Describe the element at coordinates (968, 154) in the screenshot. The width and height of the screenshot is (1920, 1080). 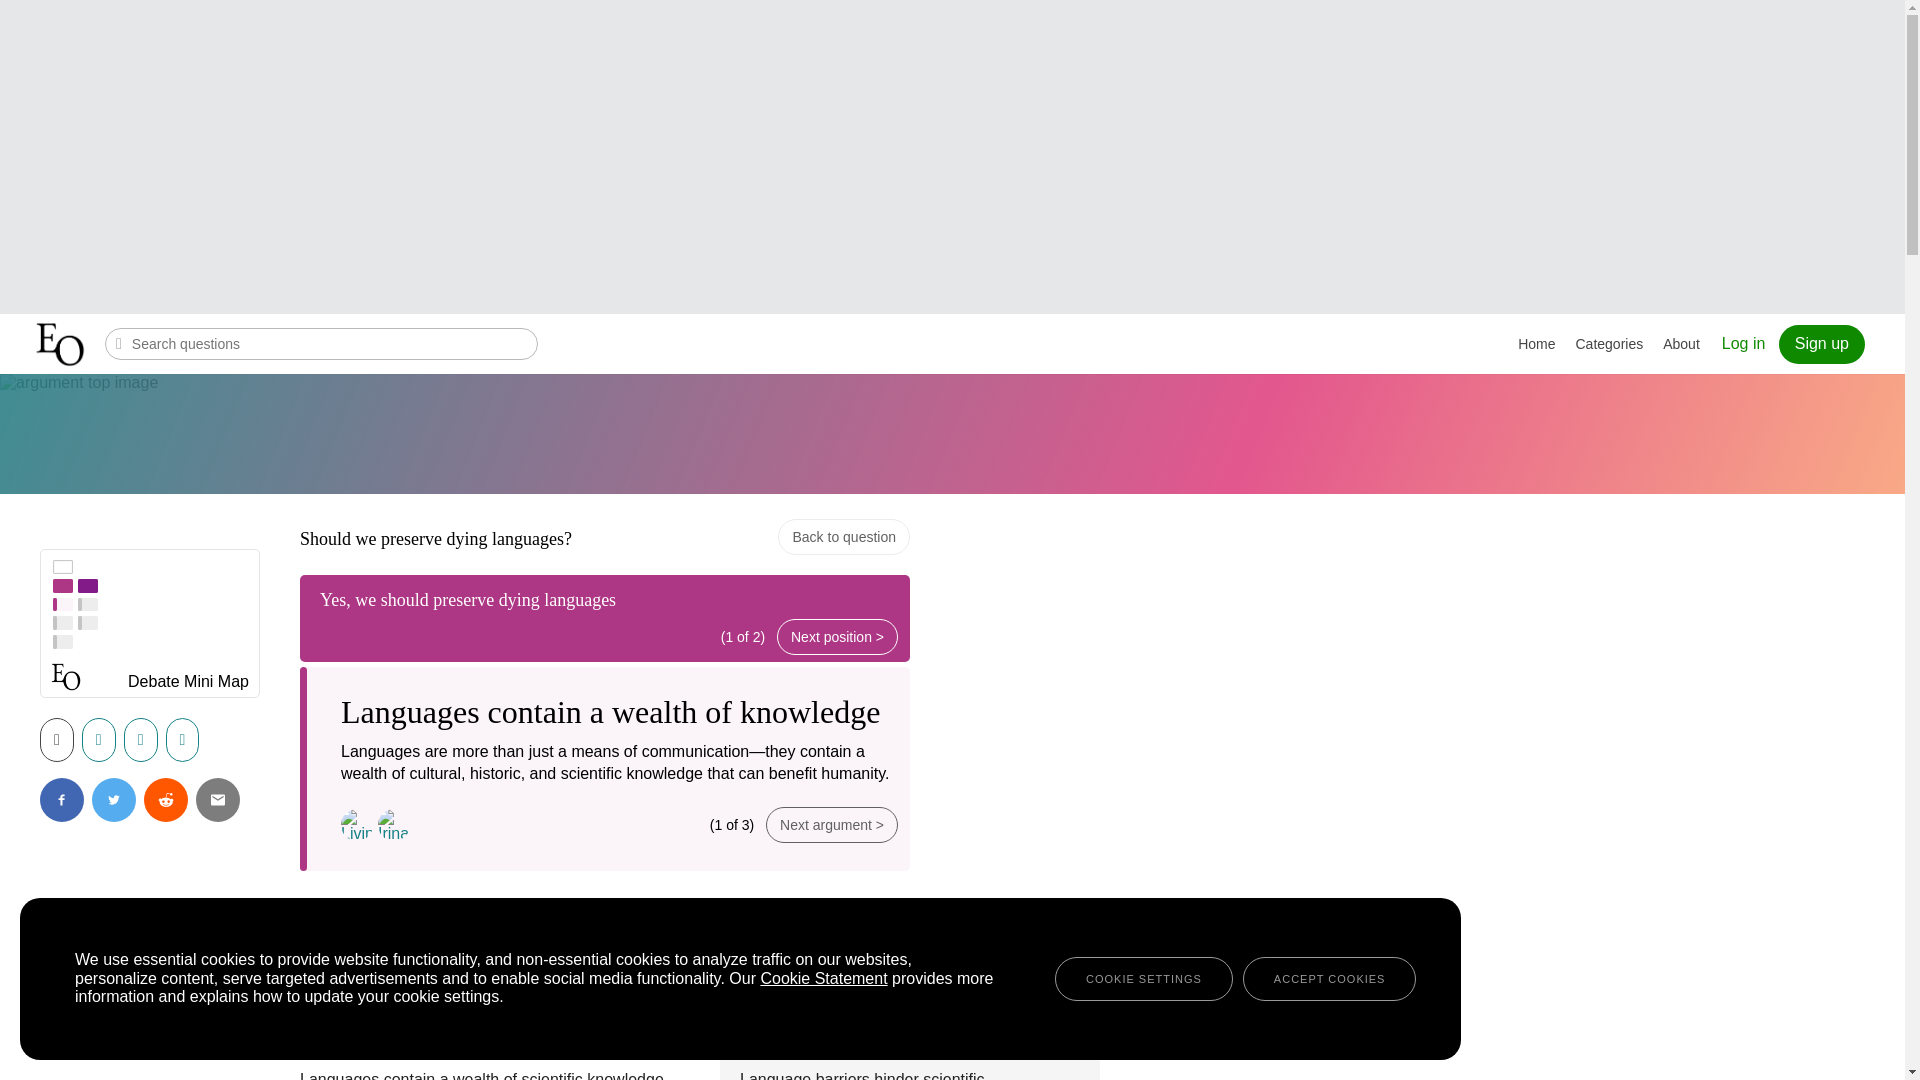
I see `Advertisement` at that location.